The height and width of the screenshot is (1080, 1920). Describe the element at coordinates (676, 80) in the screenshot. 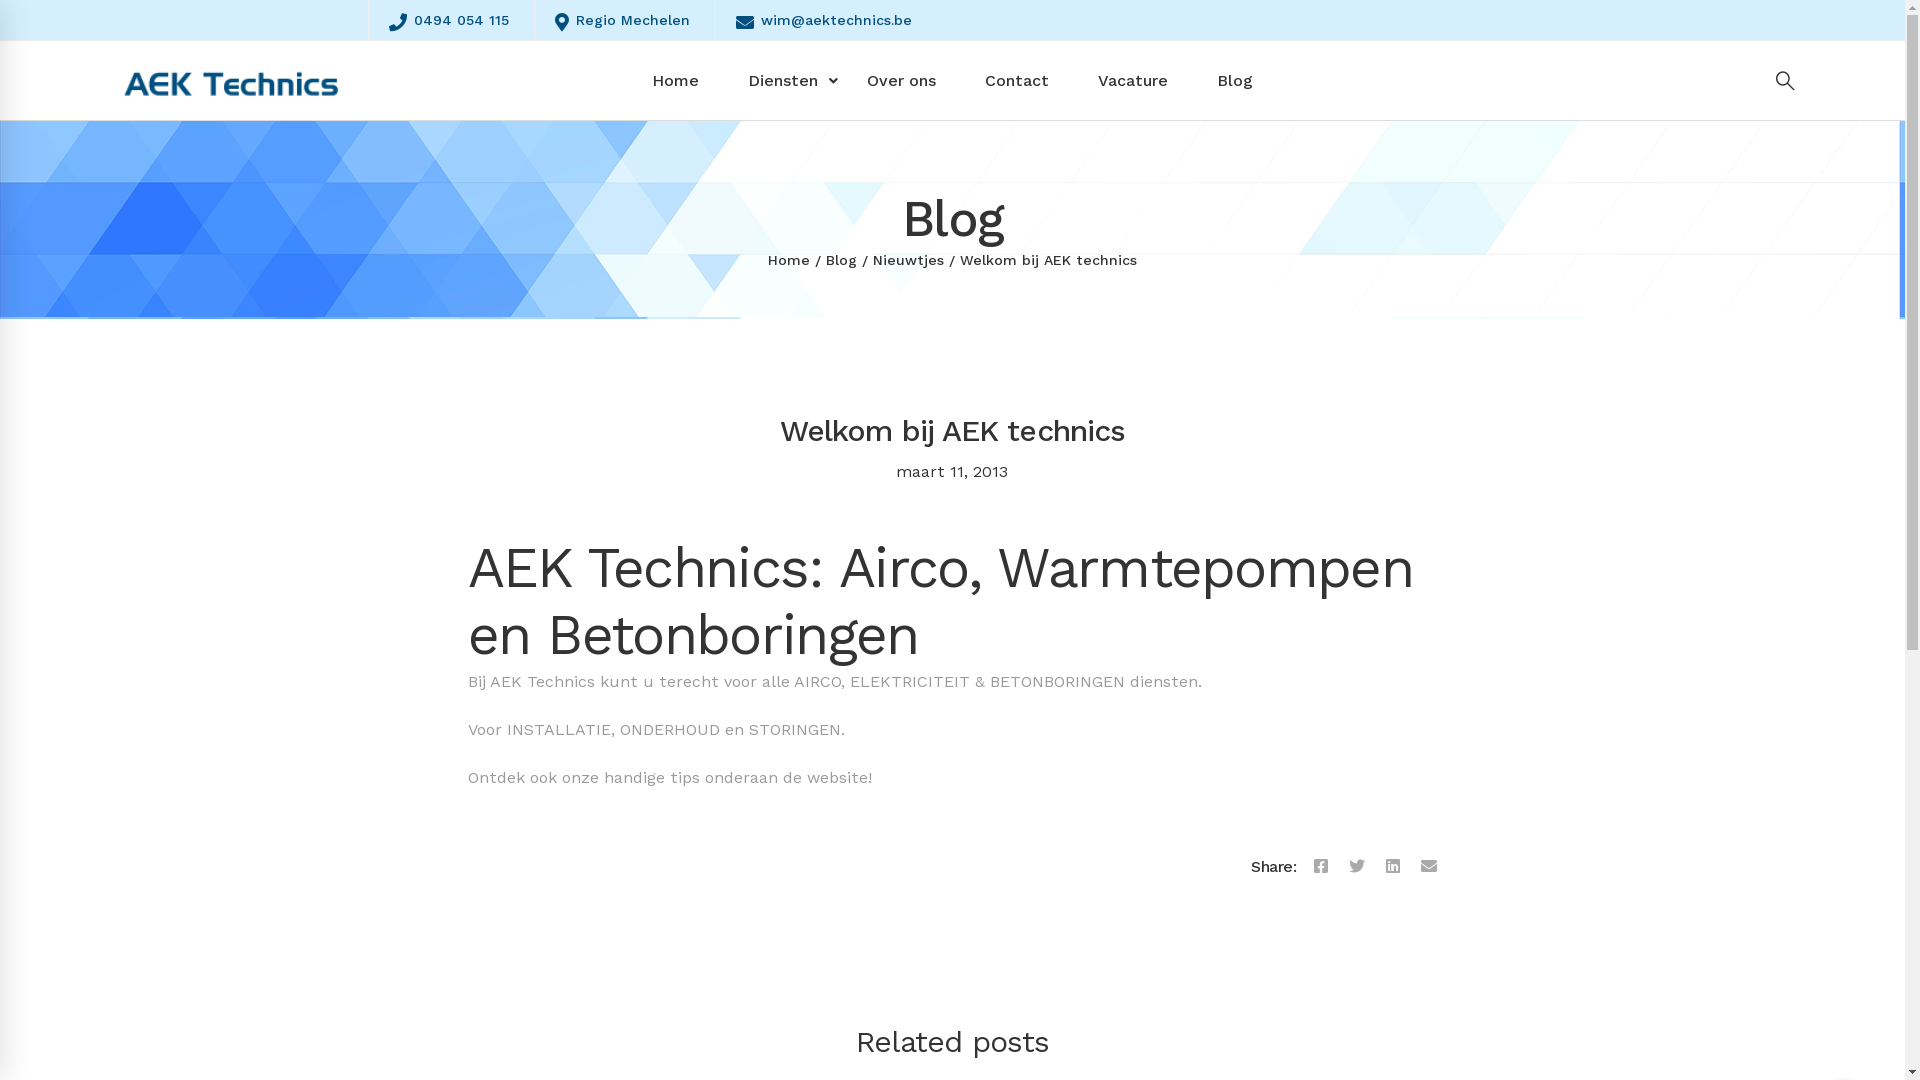

I see `Home` at that location.